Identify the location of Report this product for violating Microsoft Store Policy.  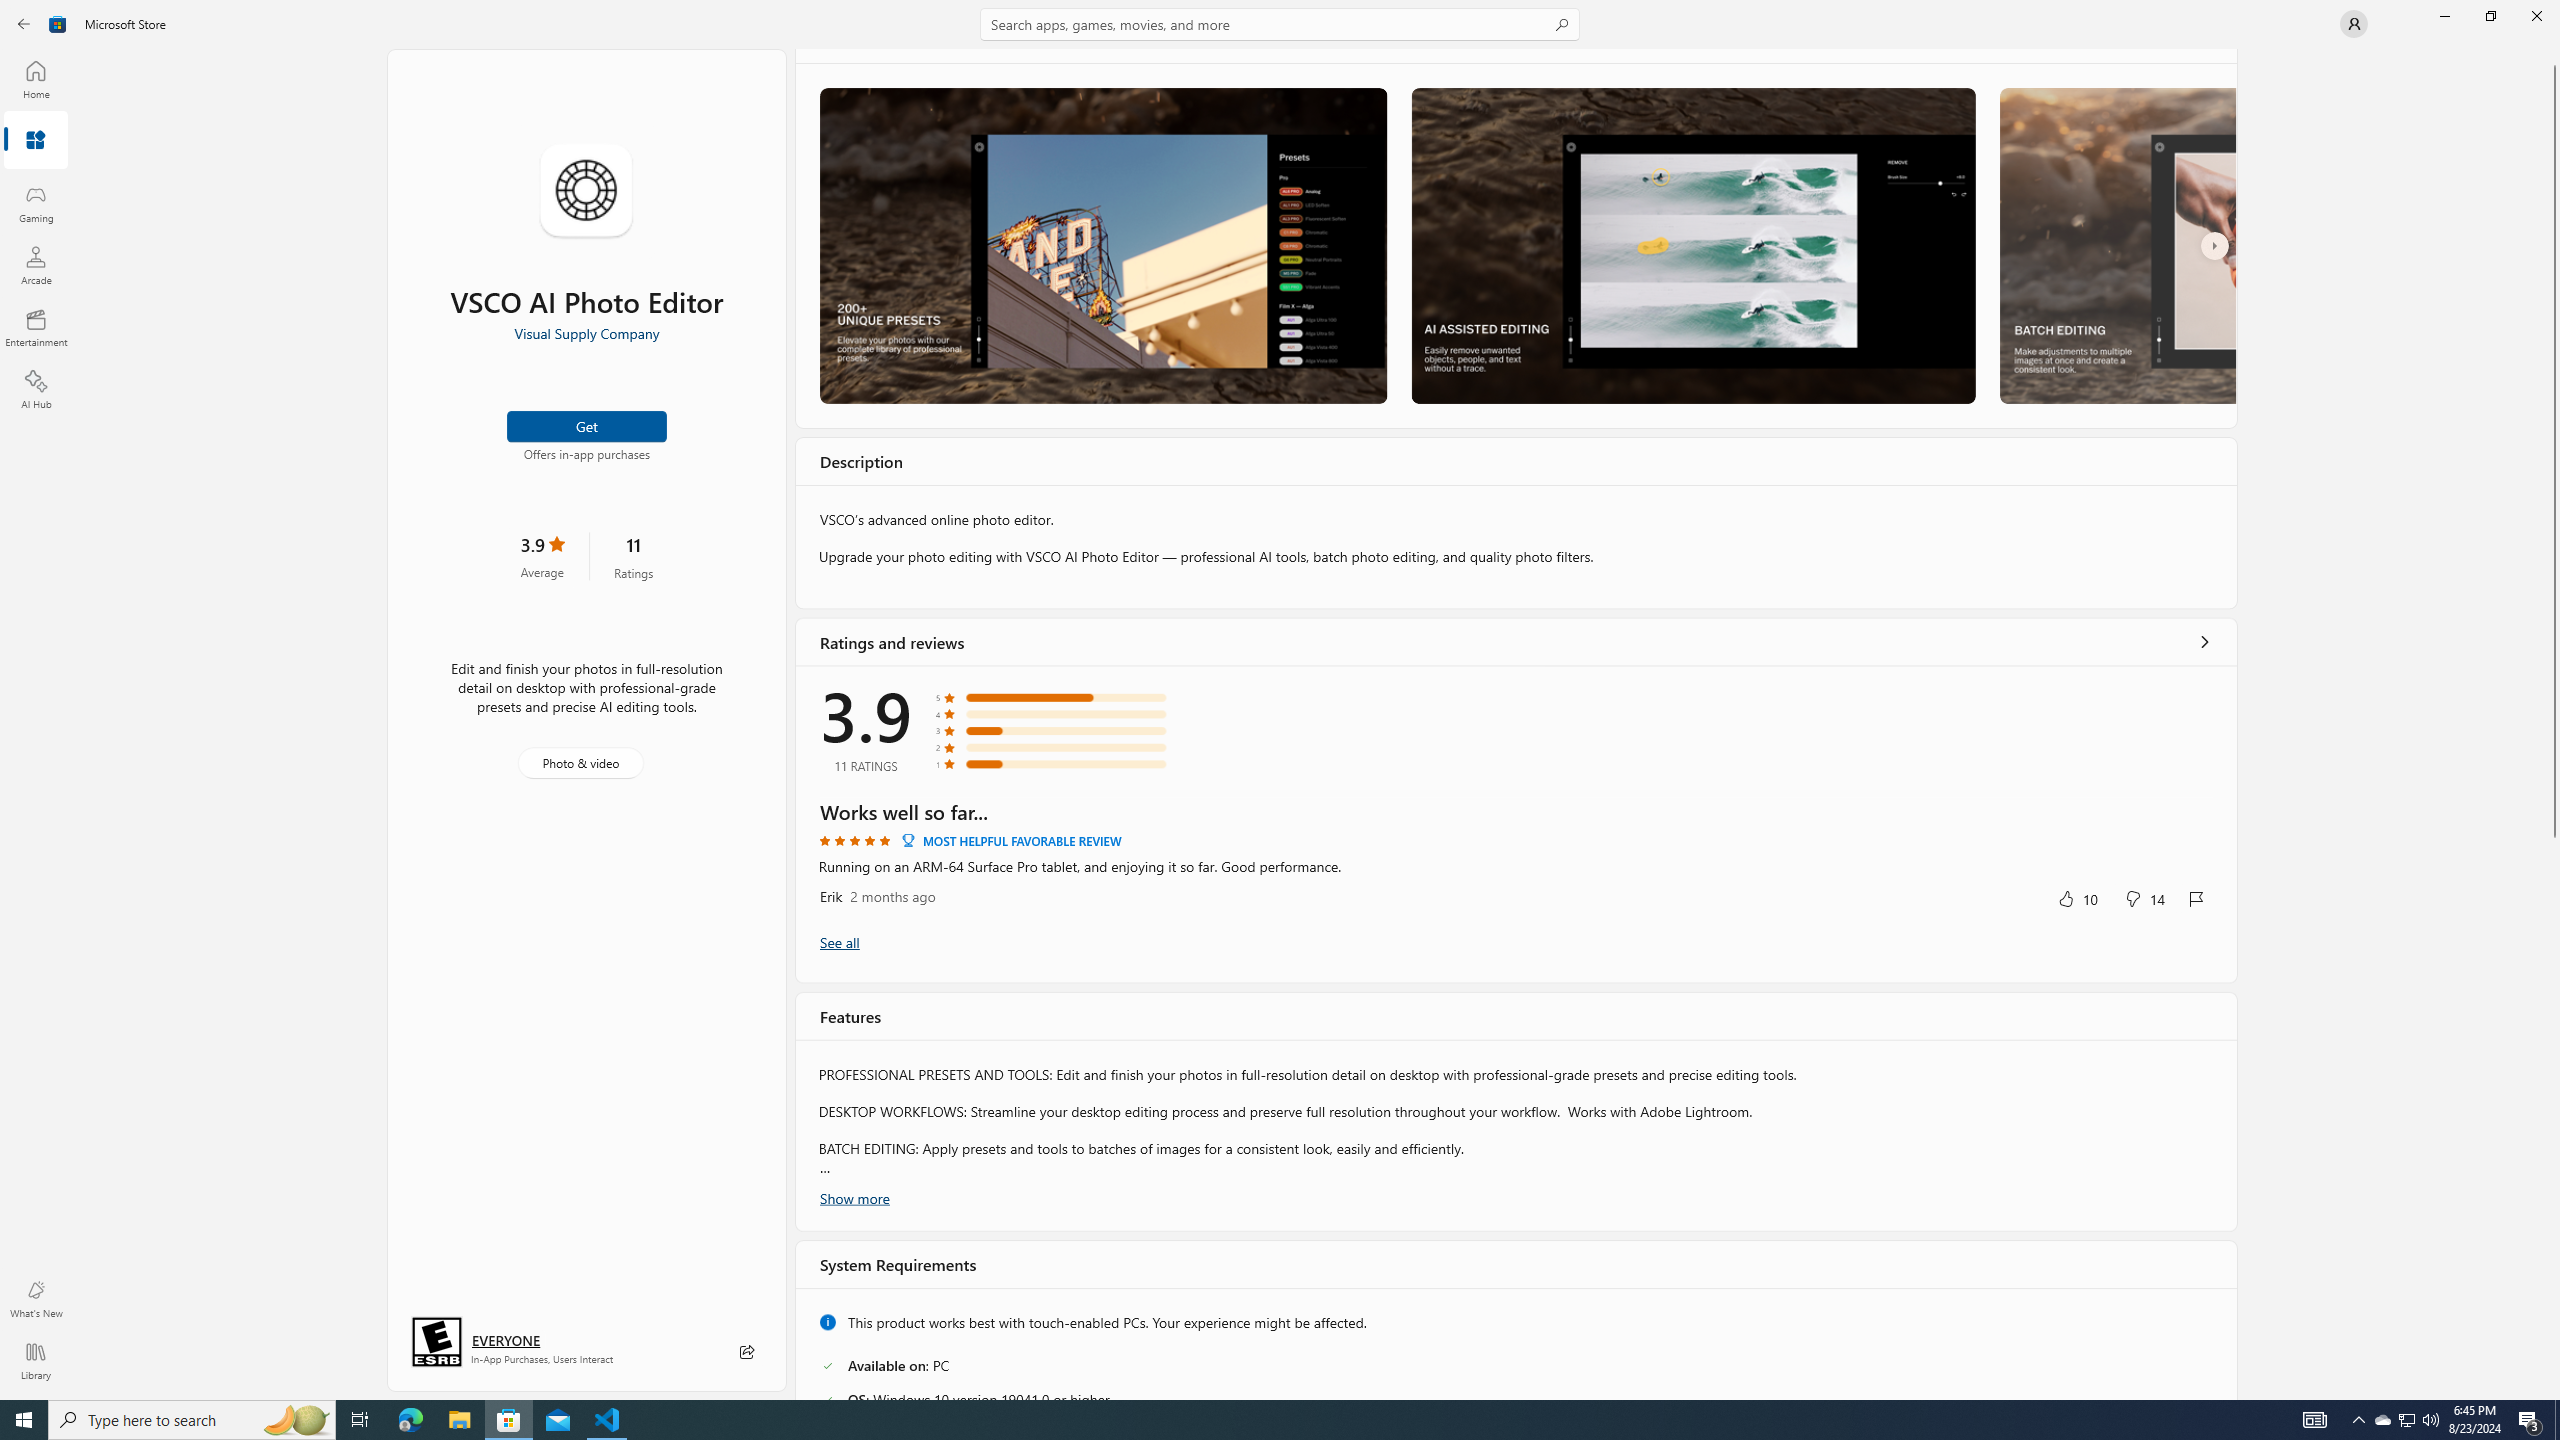
(946, 1367).